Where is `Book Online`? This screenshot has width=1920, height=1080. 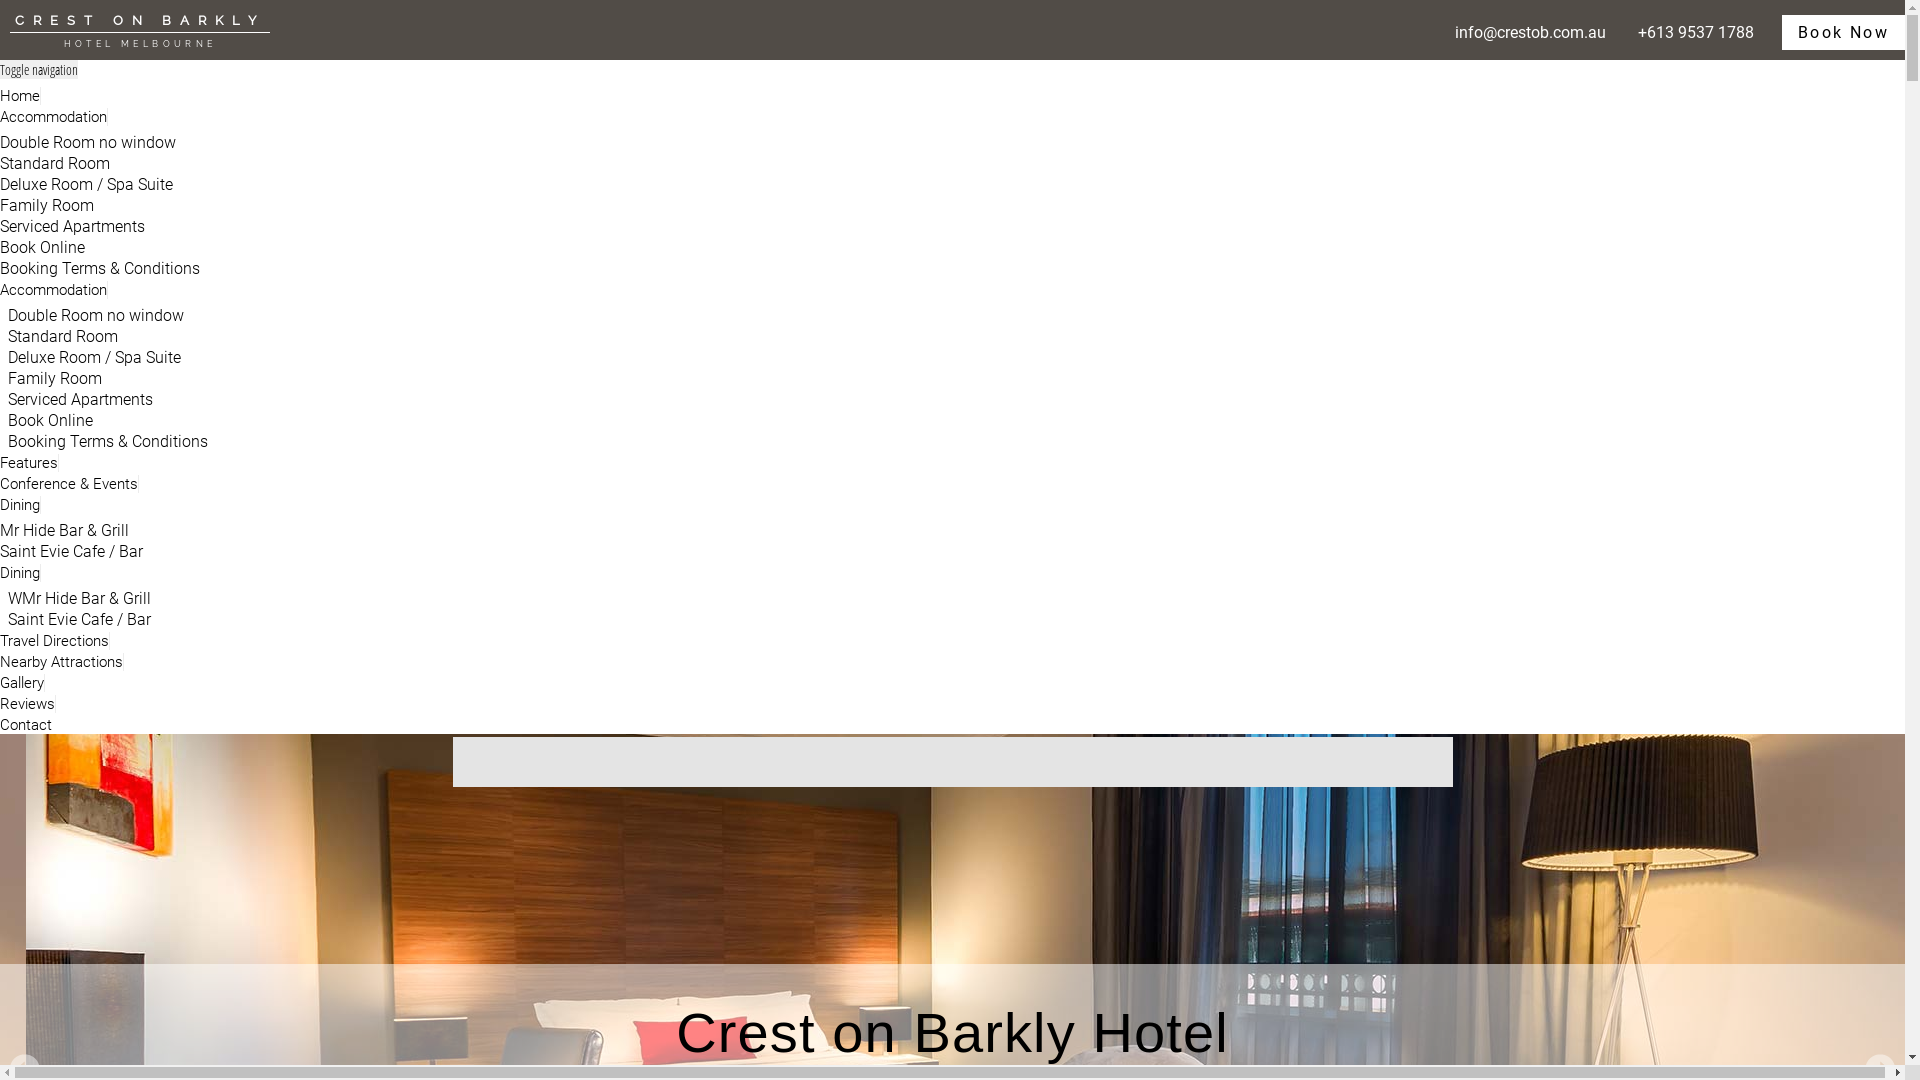 Book Online is located at coordinates (50, 420).